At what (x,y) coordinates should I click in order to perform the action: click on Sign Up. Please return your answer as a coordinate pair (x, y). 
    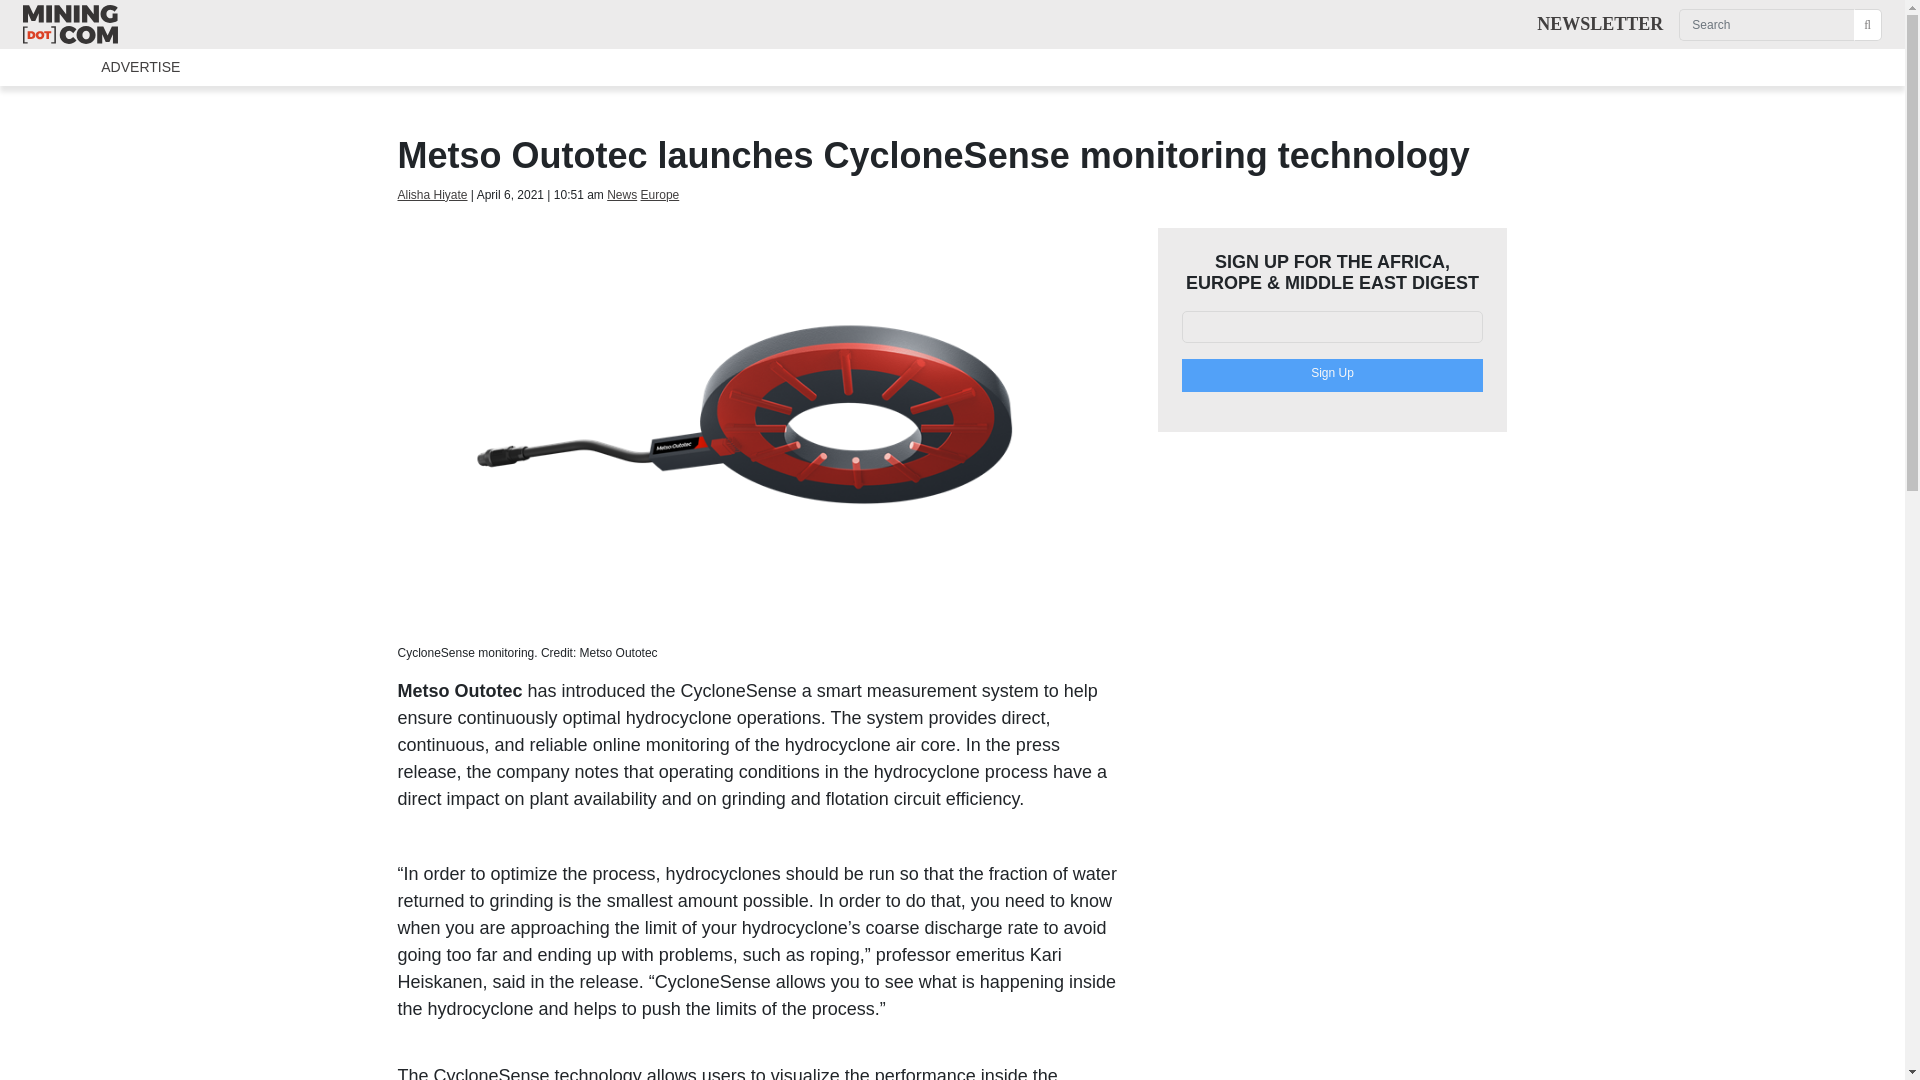
    Looking at the image, I should click on (1333, 375).